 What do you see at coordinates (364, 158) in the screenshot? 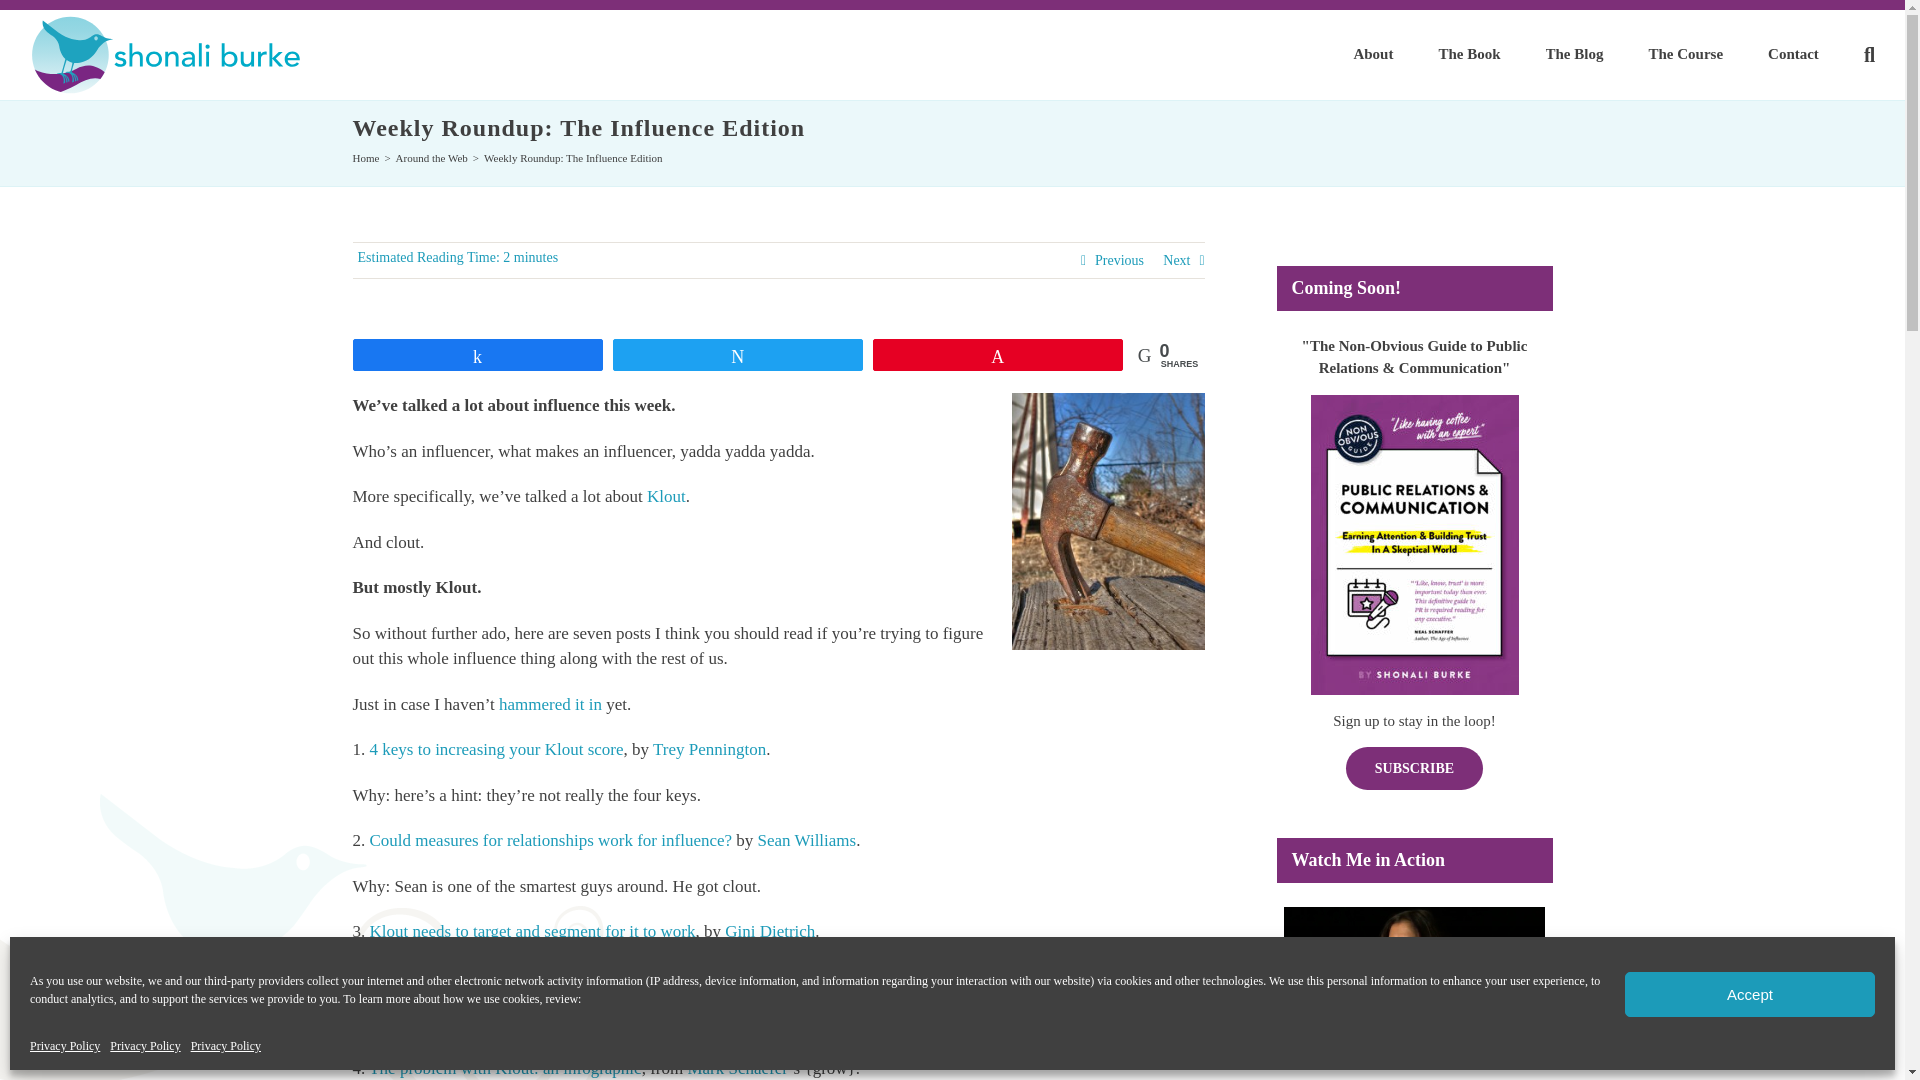
I see `Home` at bounding box center [364, 158].